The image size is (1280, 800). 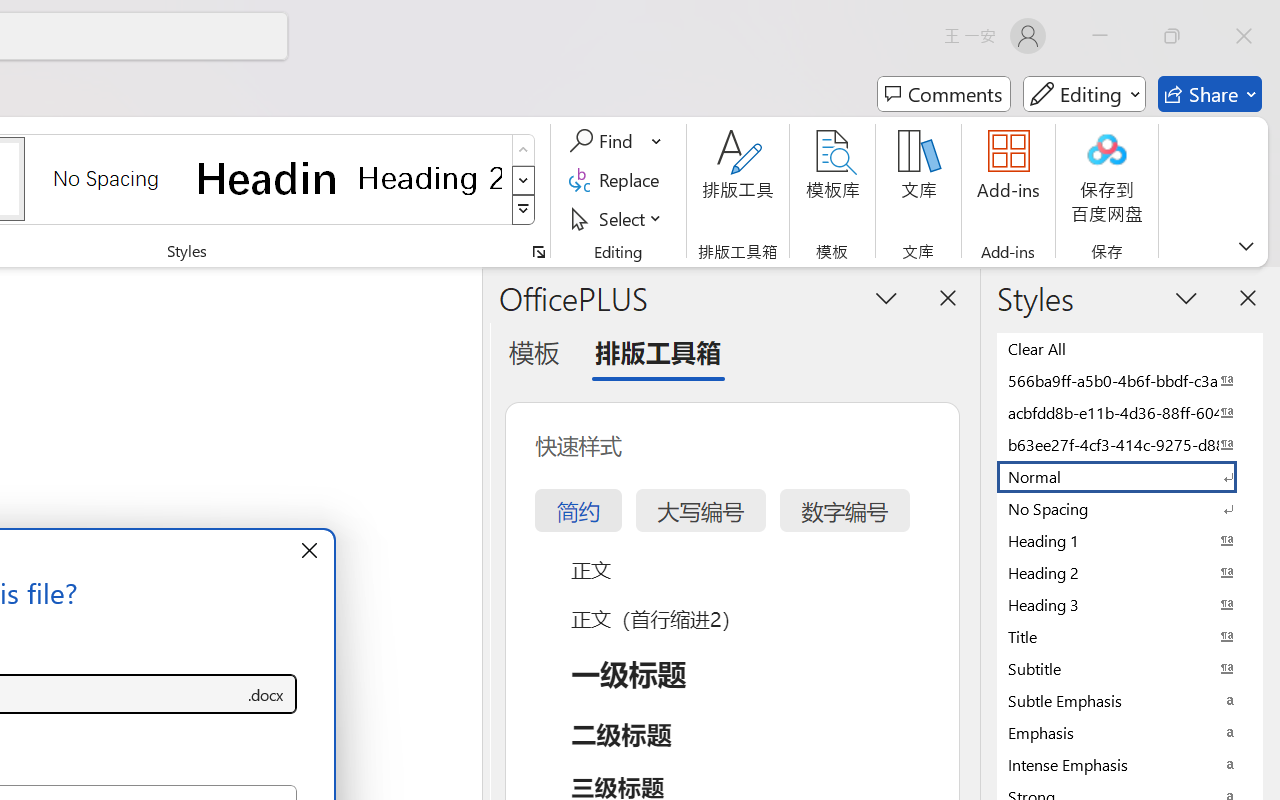 I want to click on Row up, so click(x=524, y=150).